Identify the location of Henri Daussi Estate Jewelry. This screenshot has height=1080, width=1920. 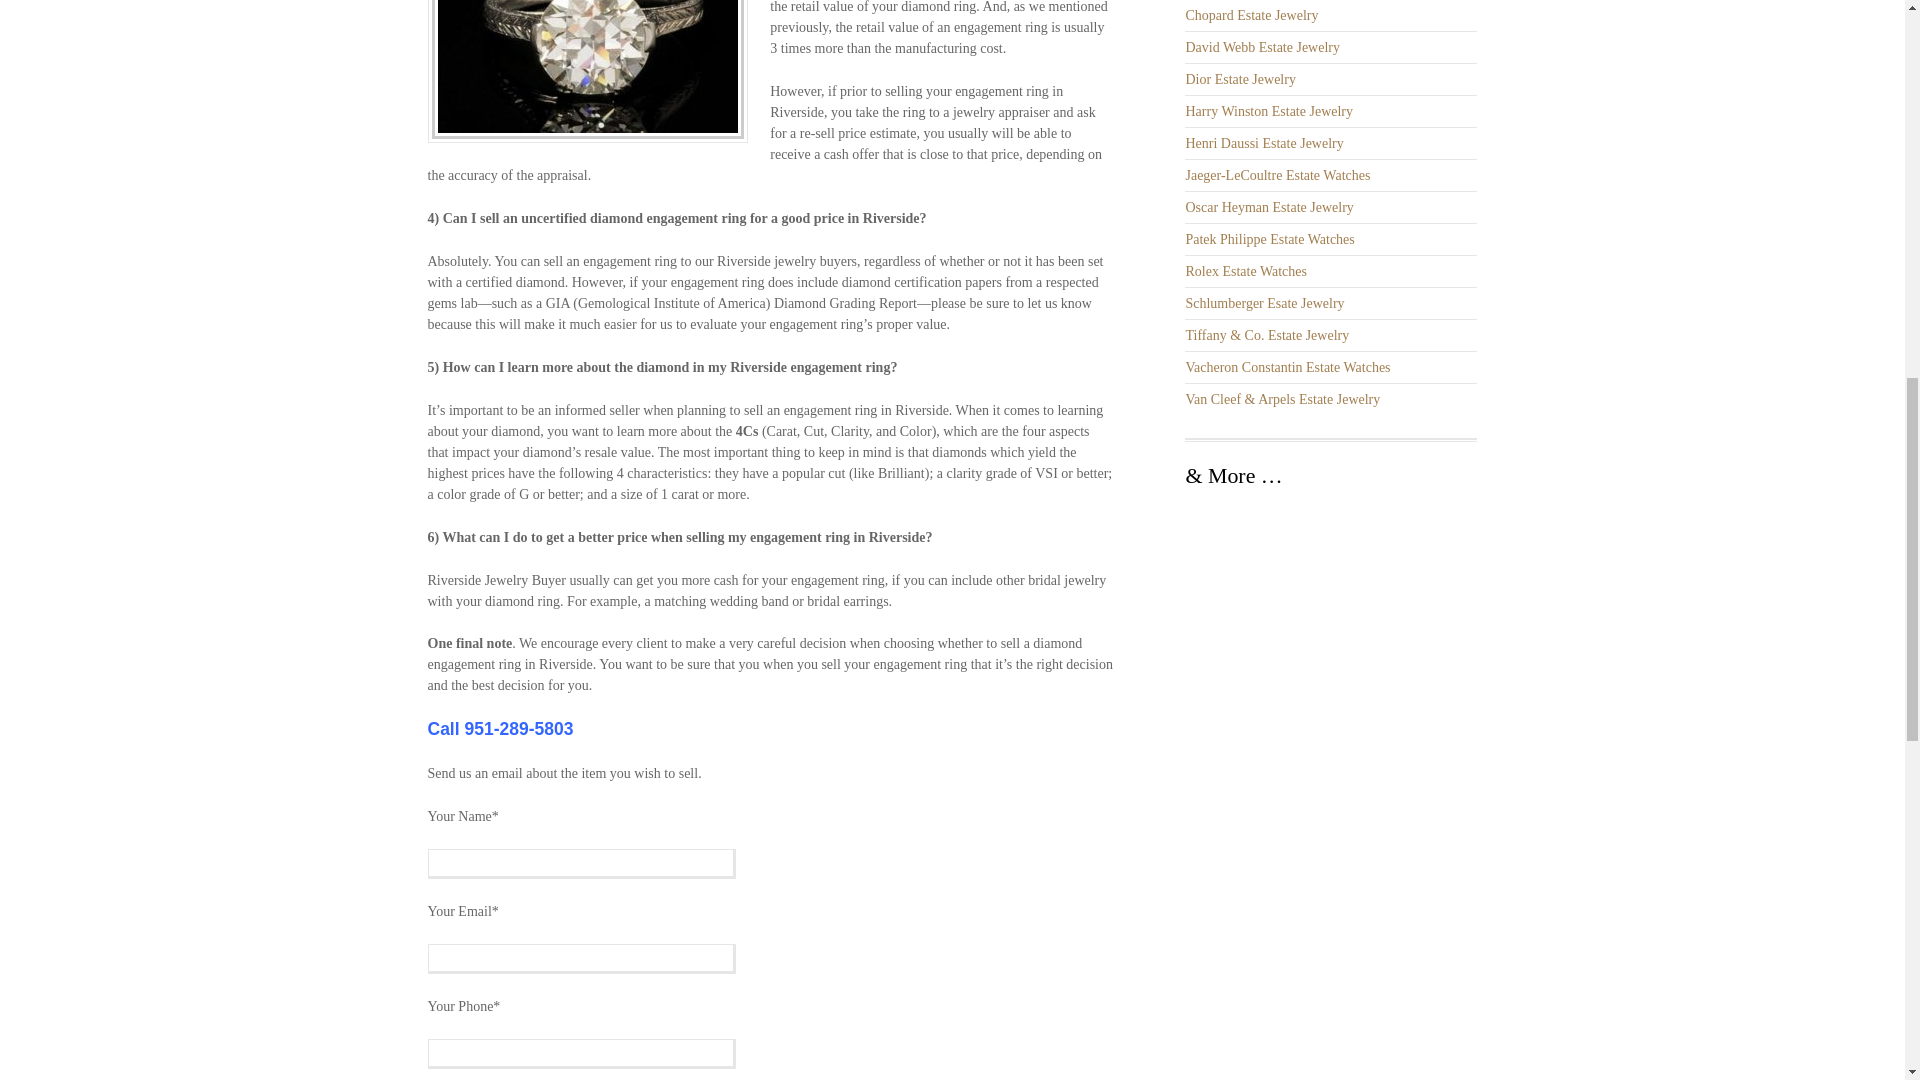
(1263, 144).